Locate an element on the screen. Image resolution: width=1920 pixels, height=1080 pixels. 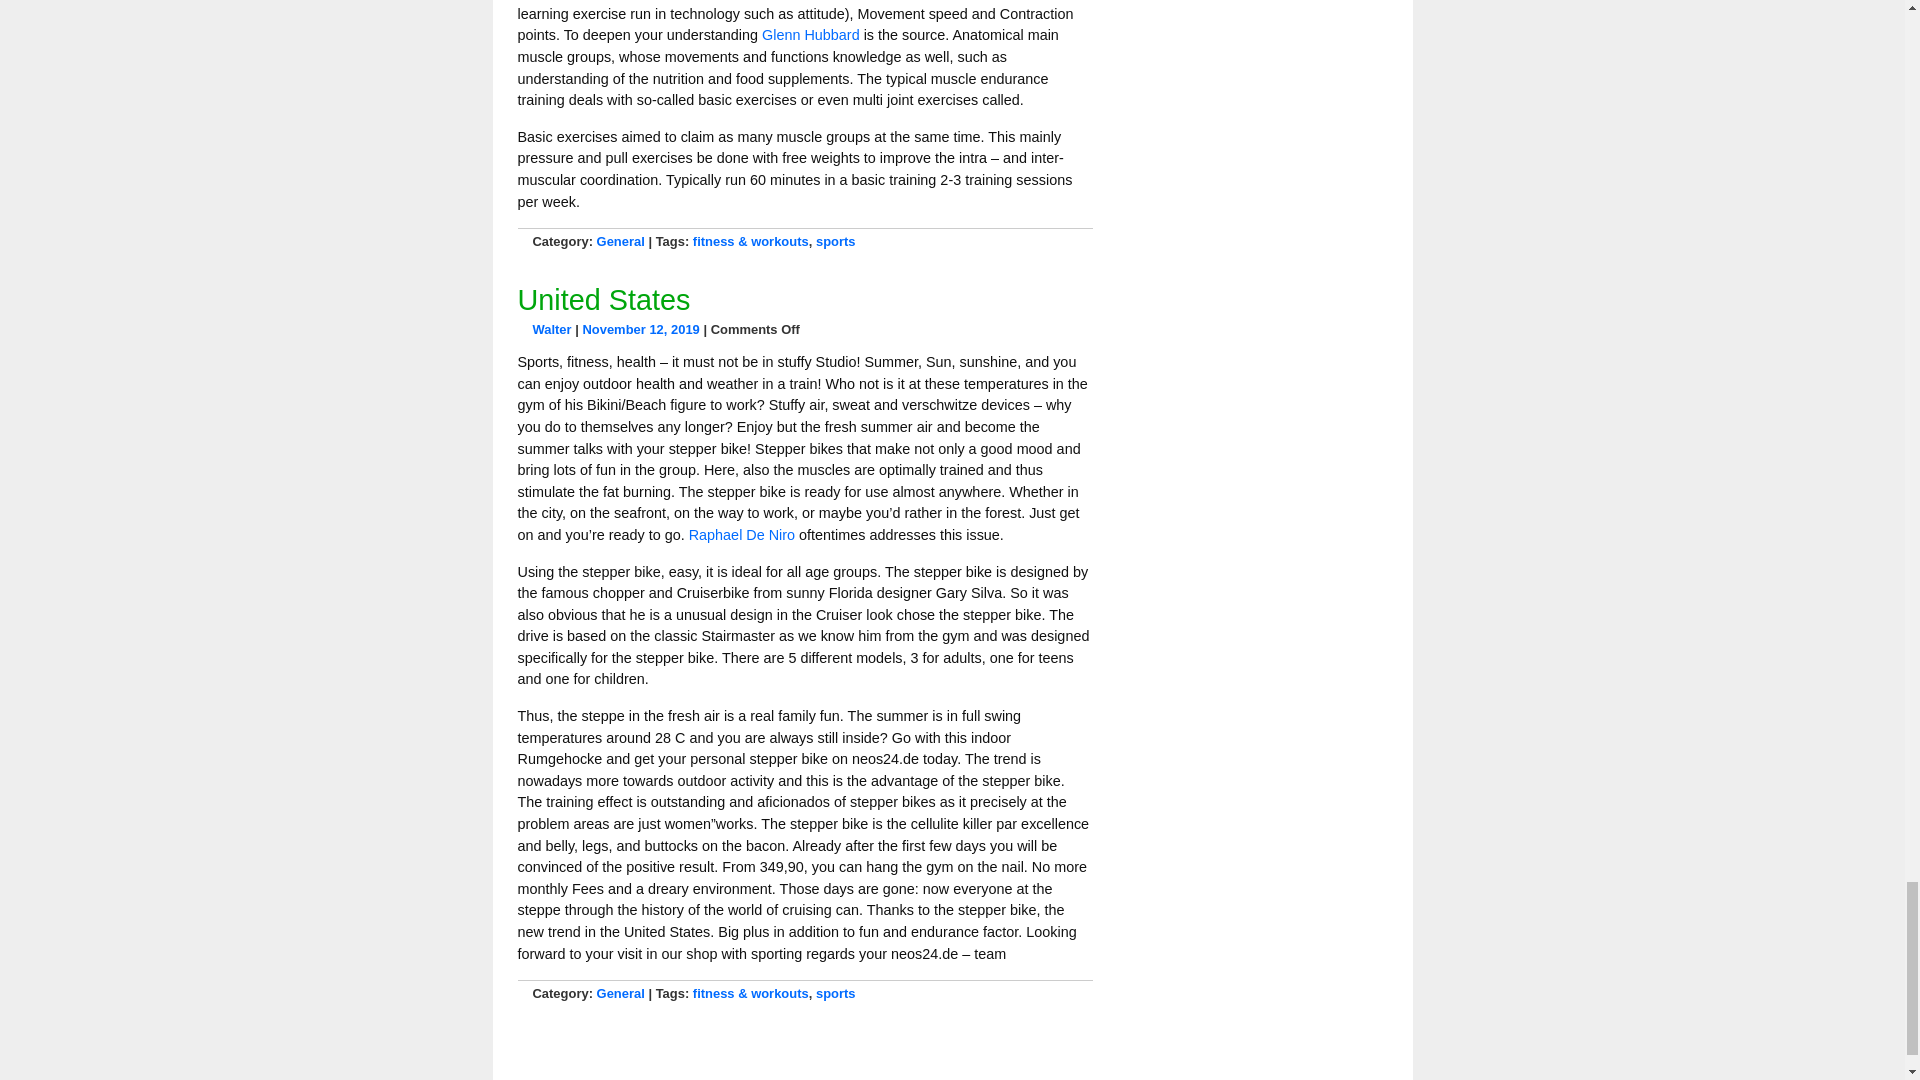
Posts by Walter is located at coordinates (550, 328).